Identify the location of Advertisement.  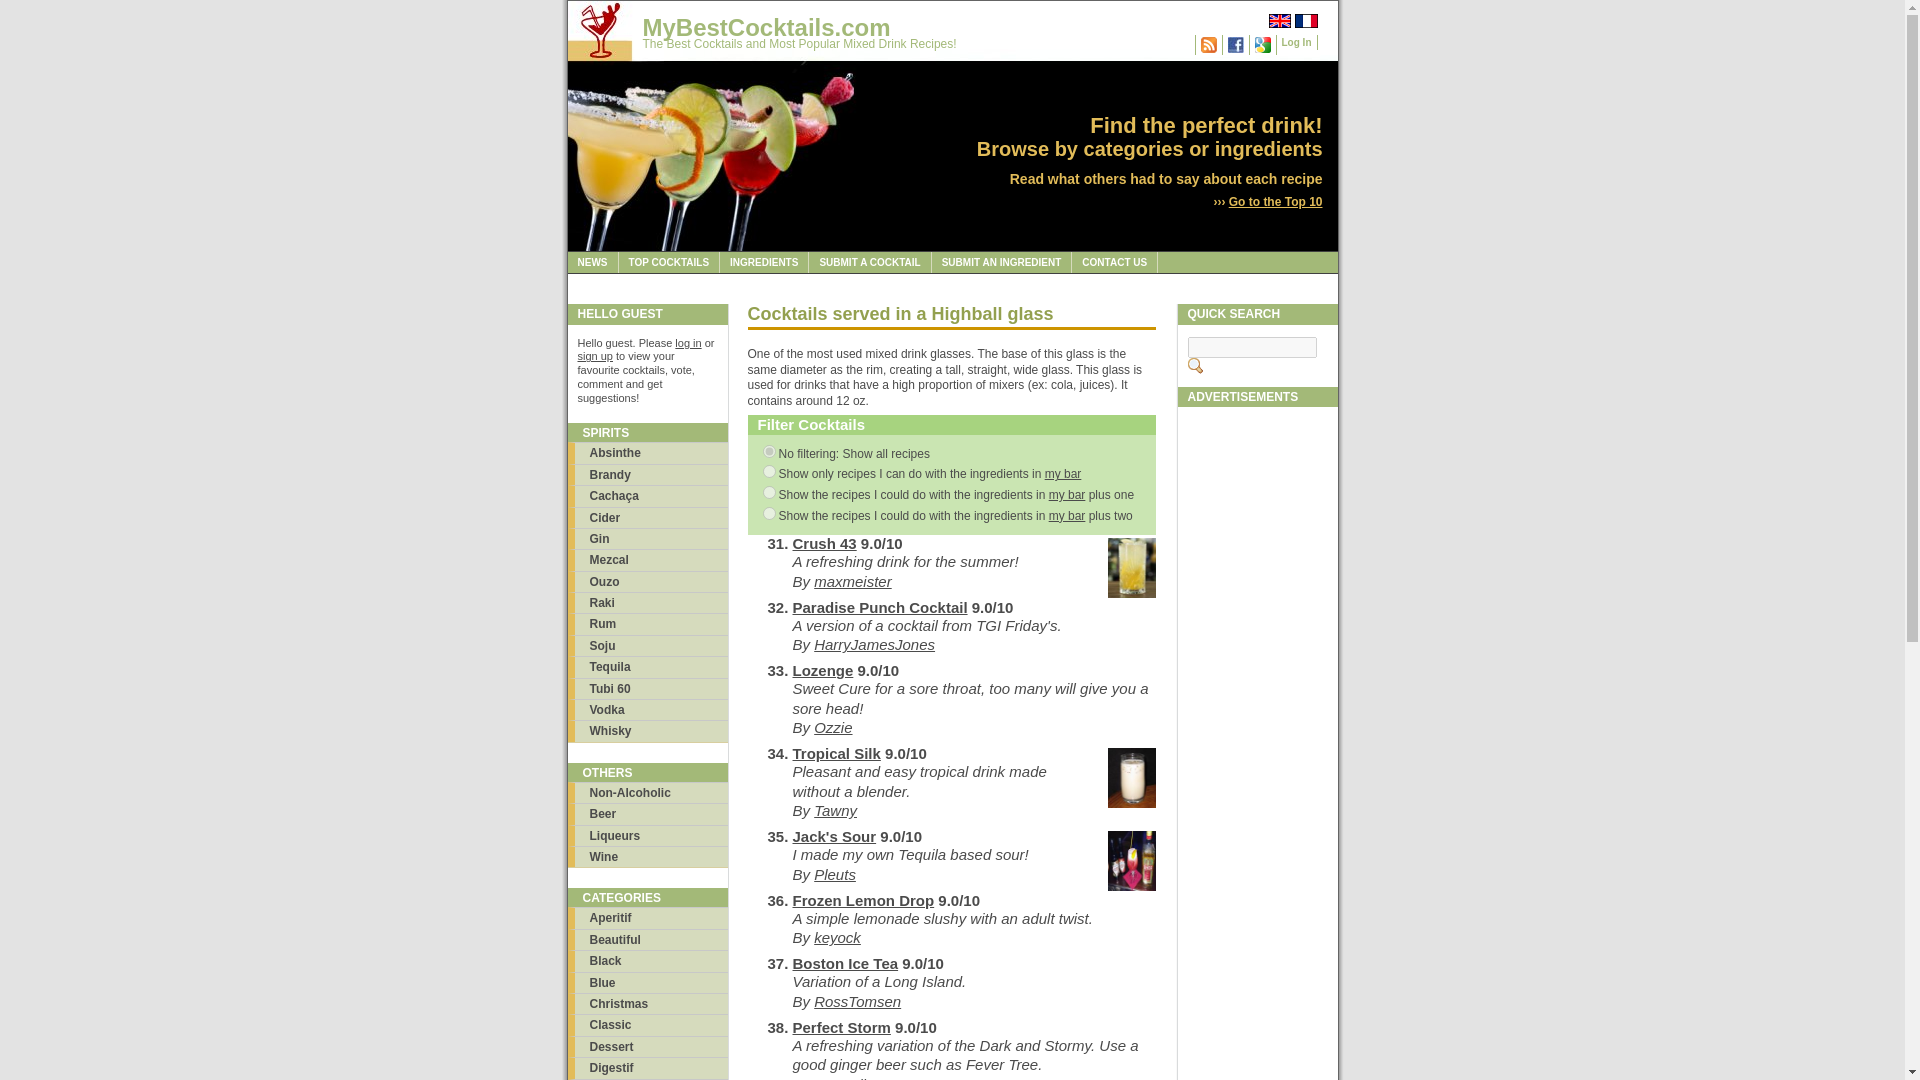
(1258, 1048).